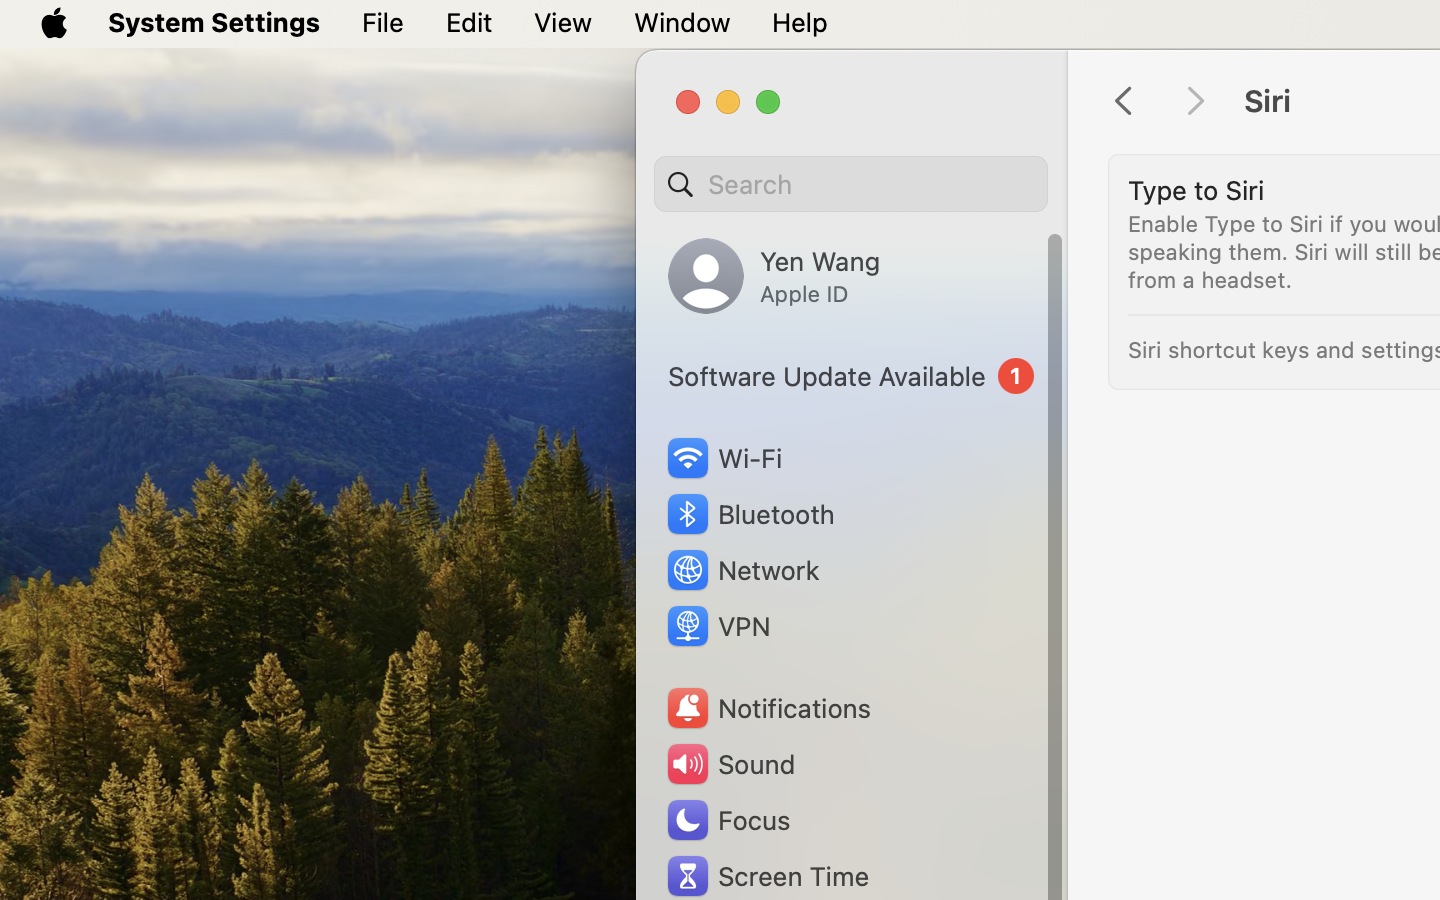 The height and width of the screenshot is (900, 1440). What do you see at coordinates (730, 764) in the screenshot?
I see `Sound` at bounding box center [730, 764].